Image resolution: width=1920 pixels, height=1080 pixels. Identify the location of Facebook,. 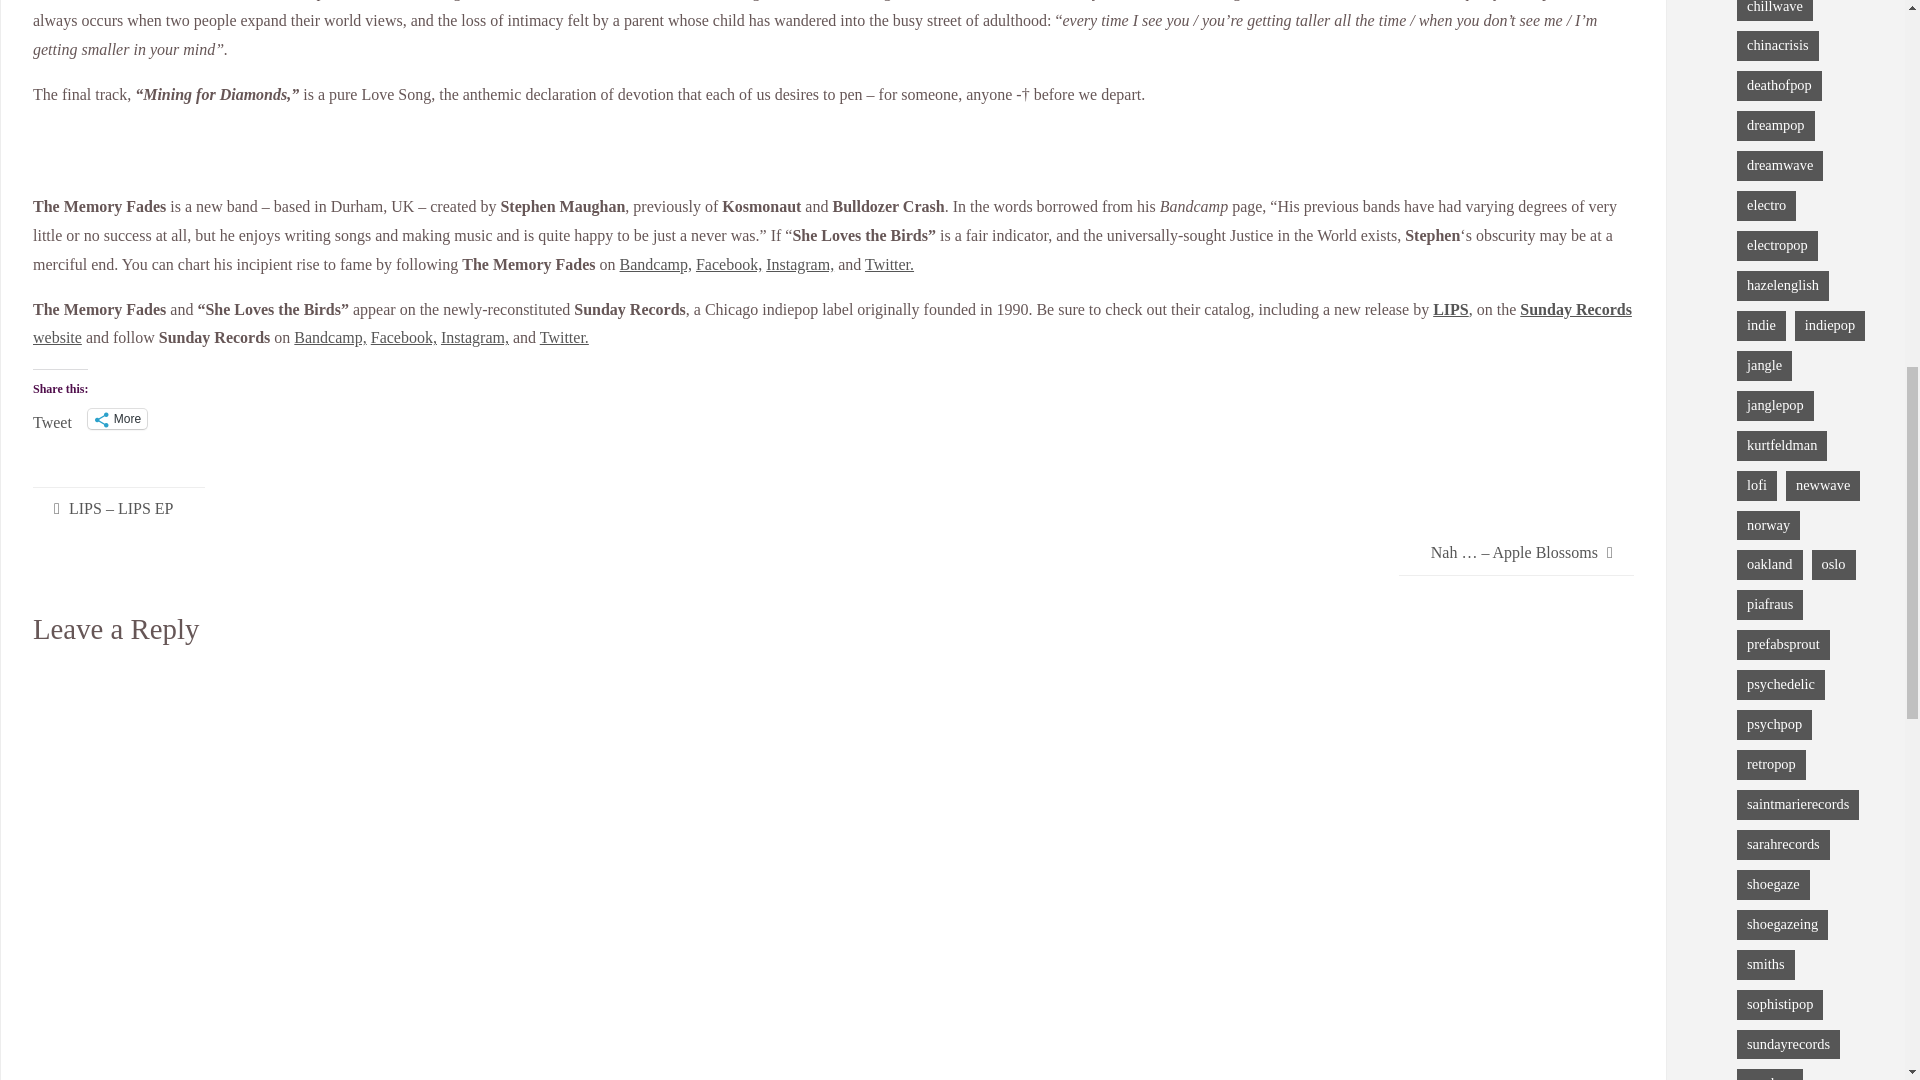
(728, 264).